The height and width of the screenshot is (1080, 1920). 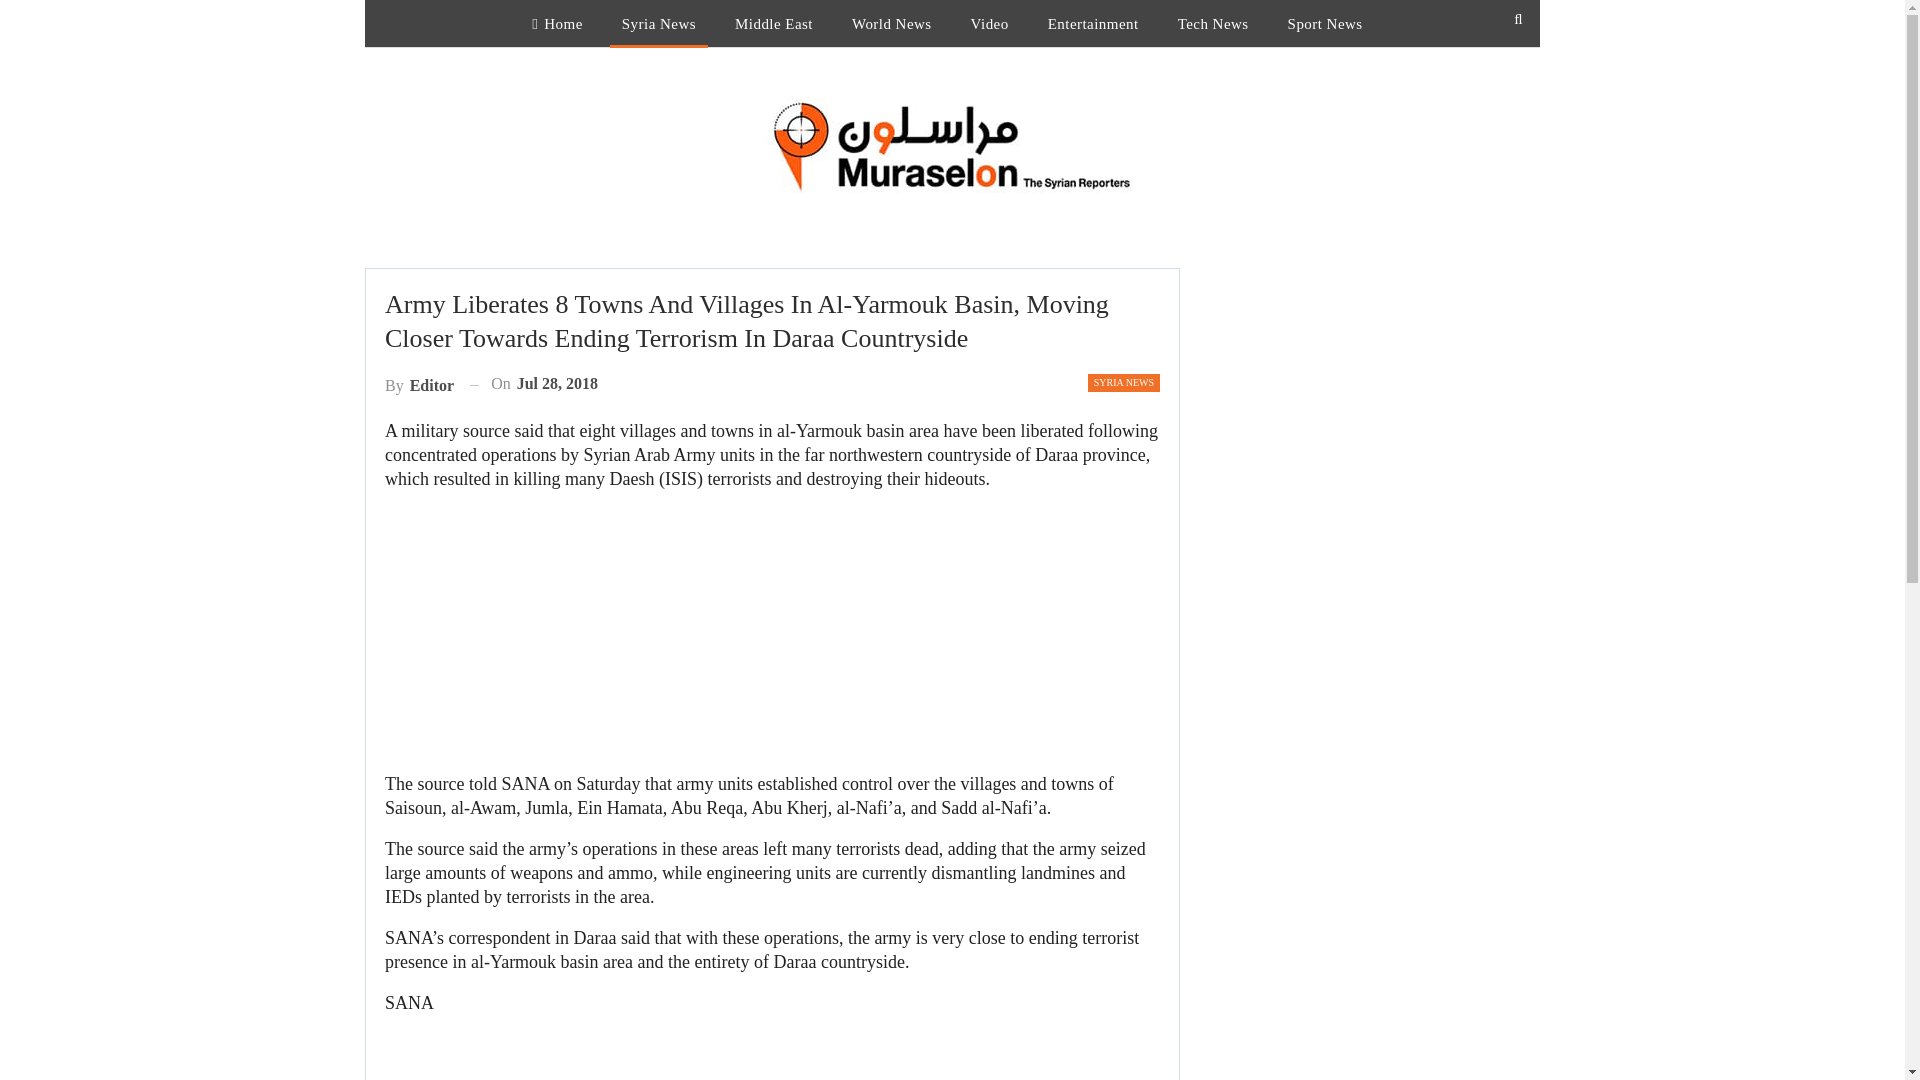 What do you see at coordinates (1124, 382) in the screenshot?
I see `SYRIA NEWS` at bounding box center [1124, 382].